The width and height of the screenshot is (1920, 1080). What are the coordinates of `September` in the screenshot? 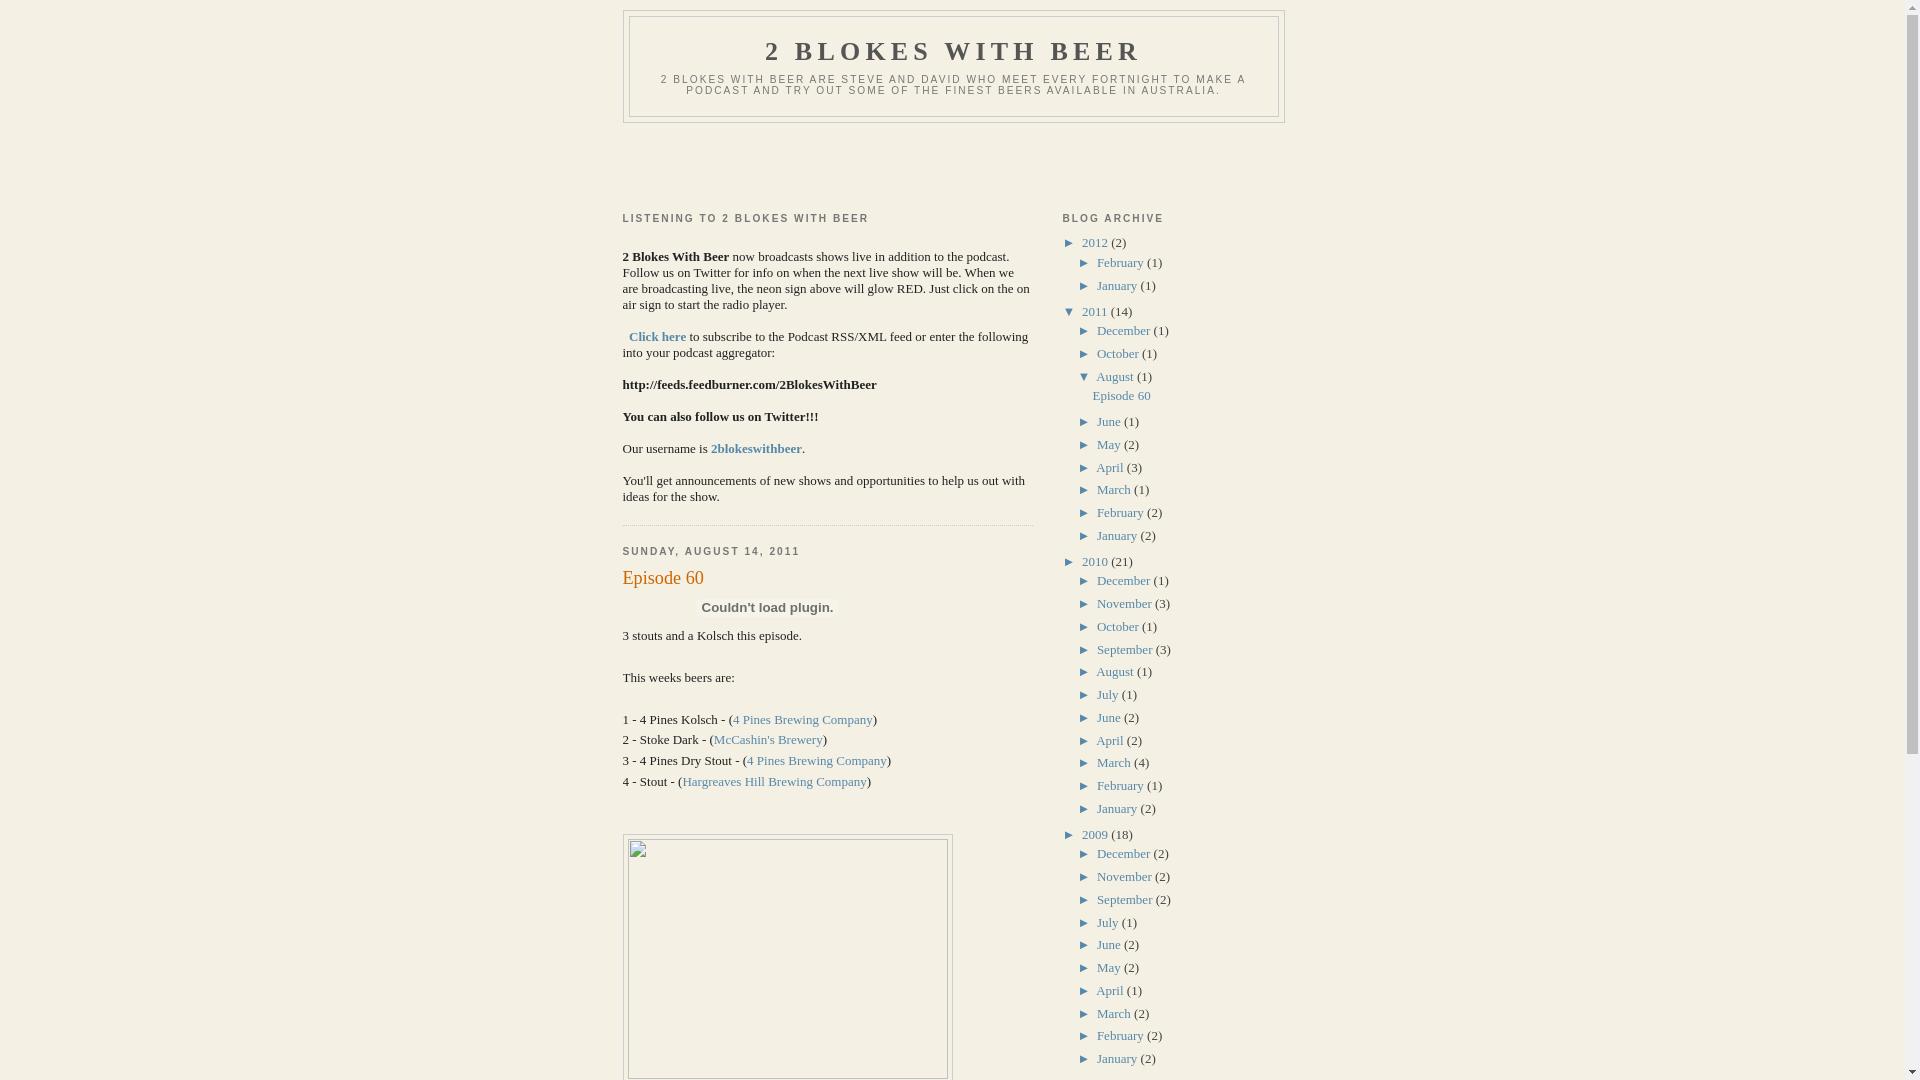 It's located at (1126, 900).